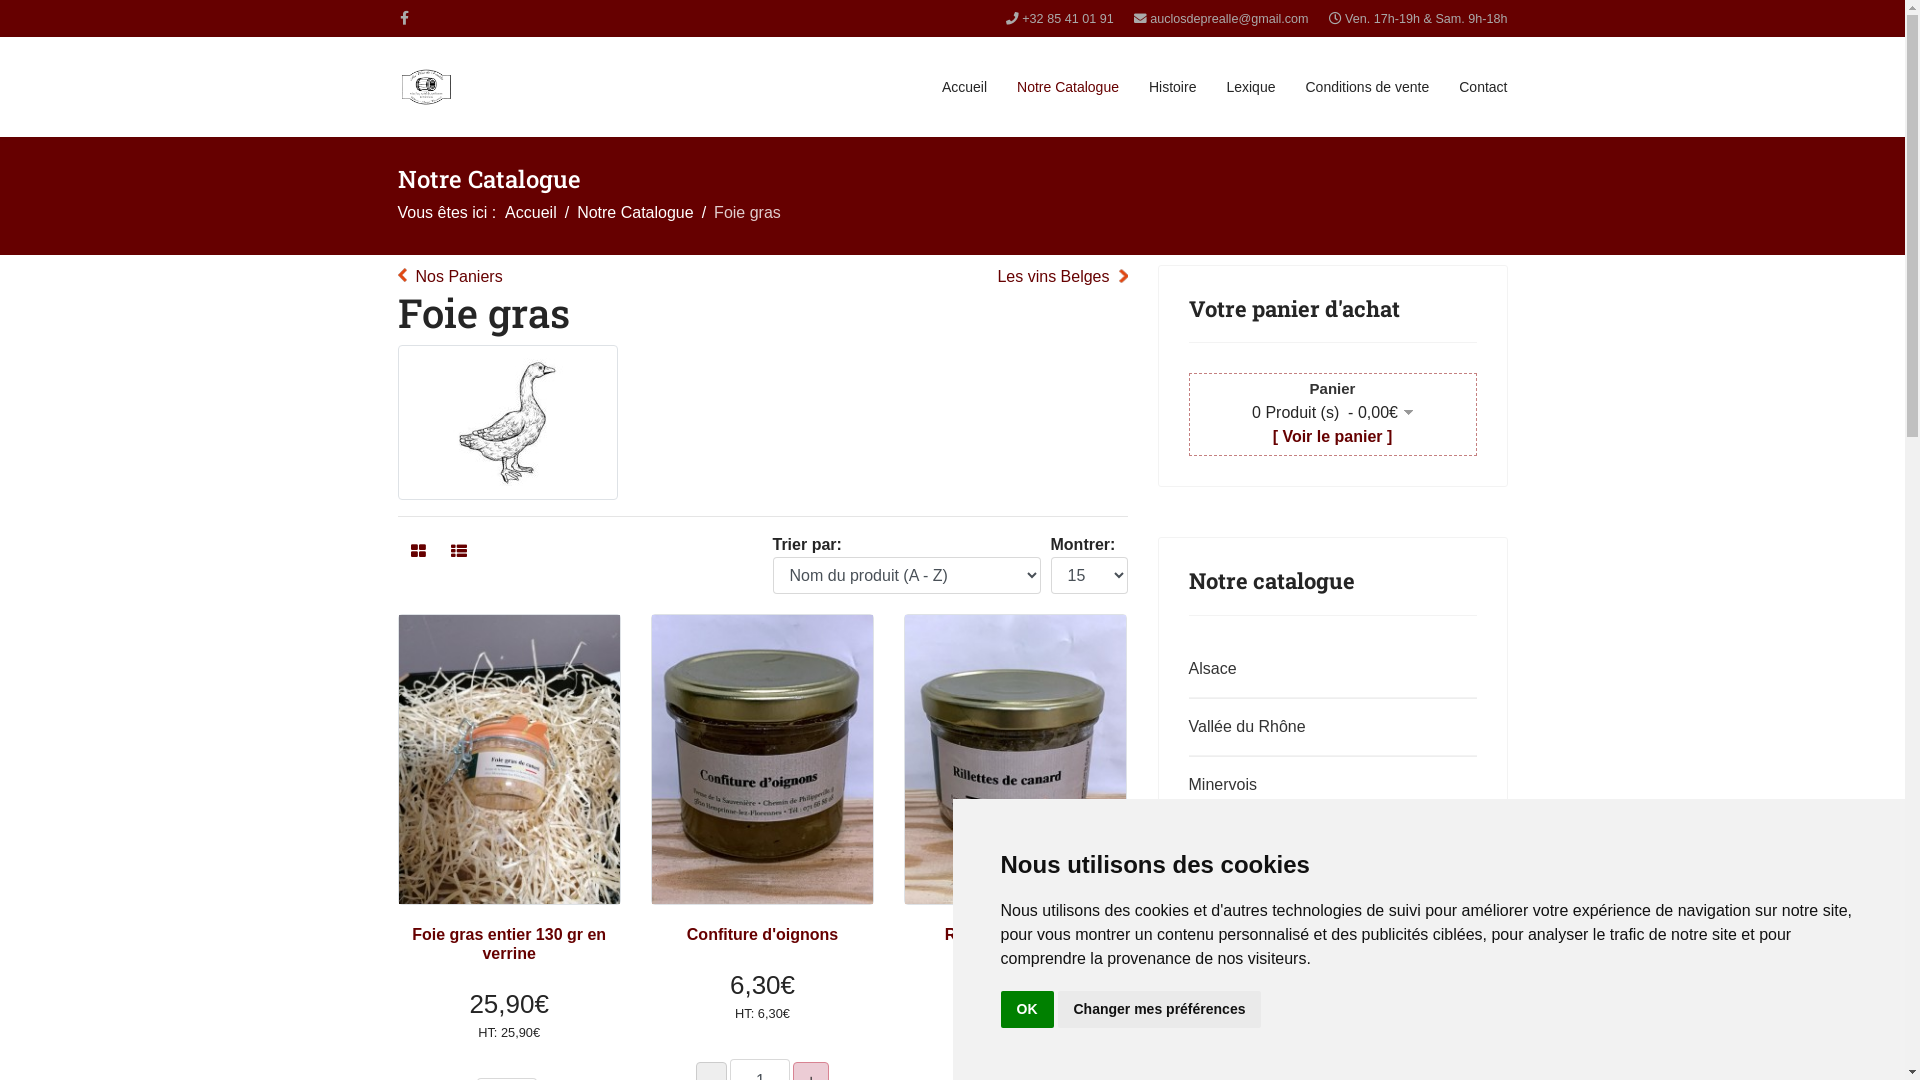  I want to click on Foie gras entier 130 gr en verrine, so click(508, 760).